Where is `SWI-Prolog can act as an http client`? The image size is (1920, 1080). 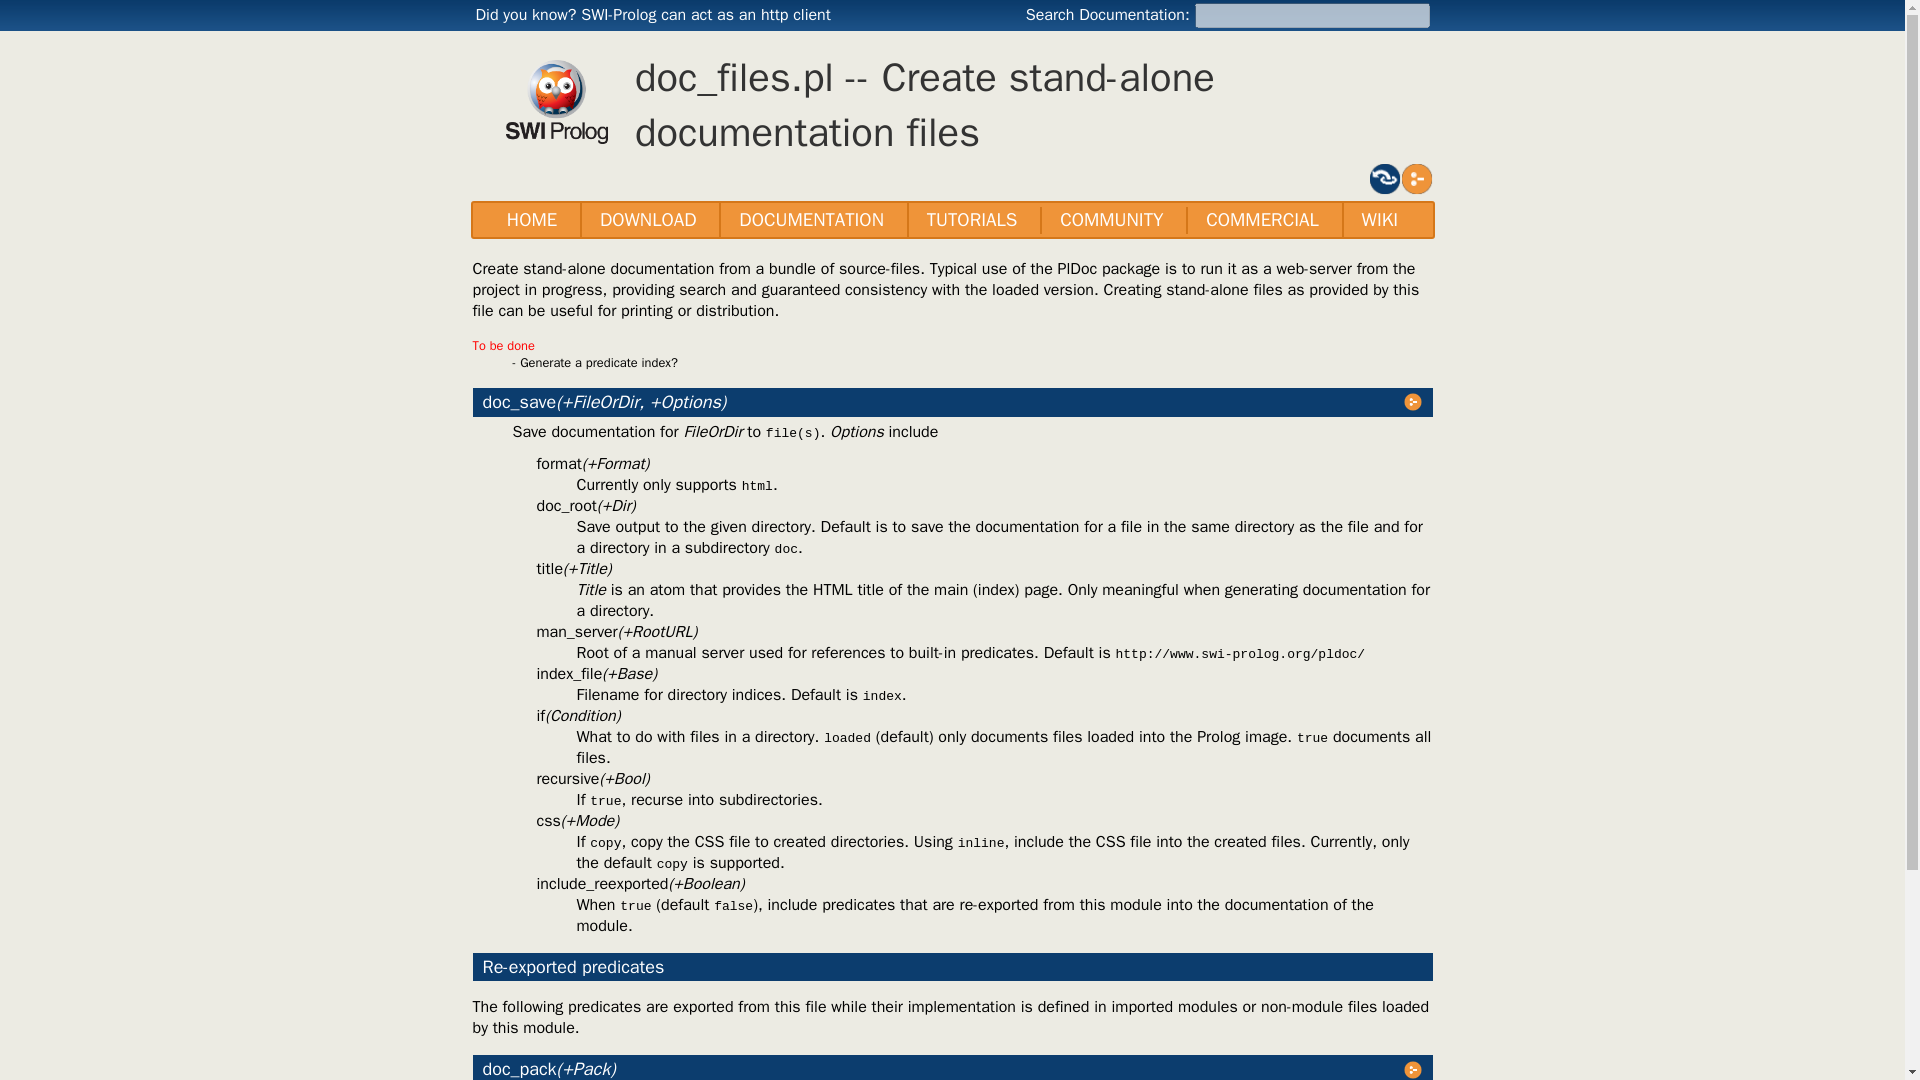
SWI-Prolog can act as an http client is located at coordinates (706, 14).